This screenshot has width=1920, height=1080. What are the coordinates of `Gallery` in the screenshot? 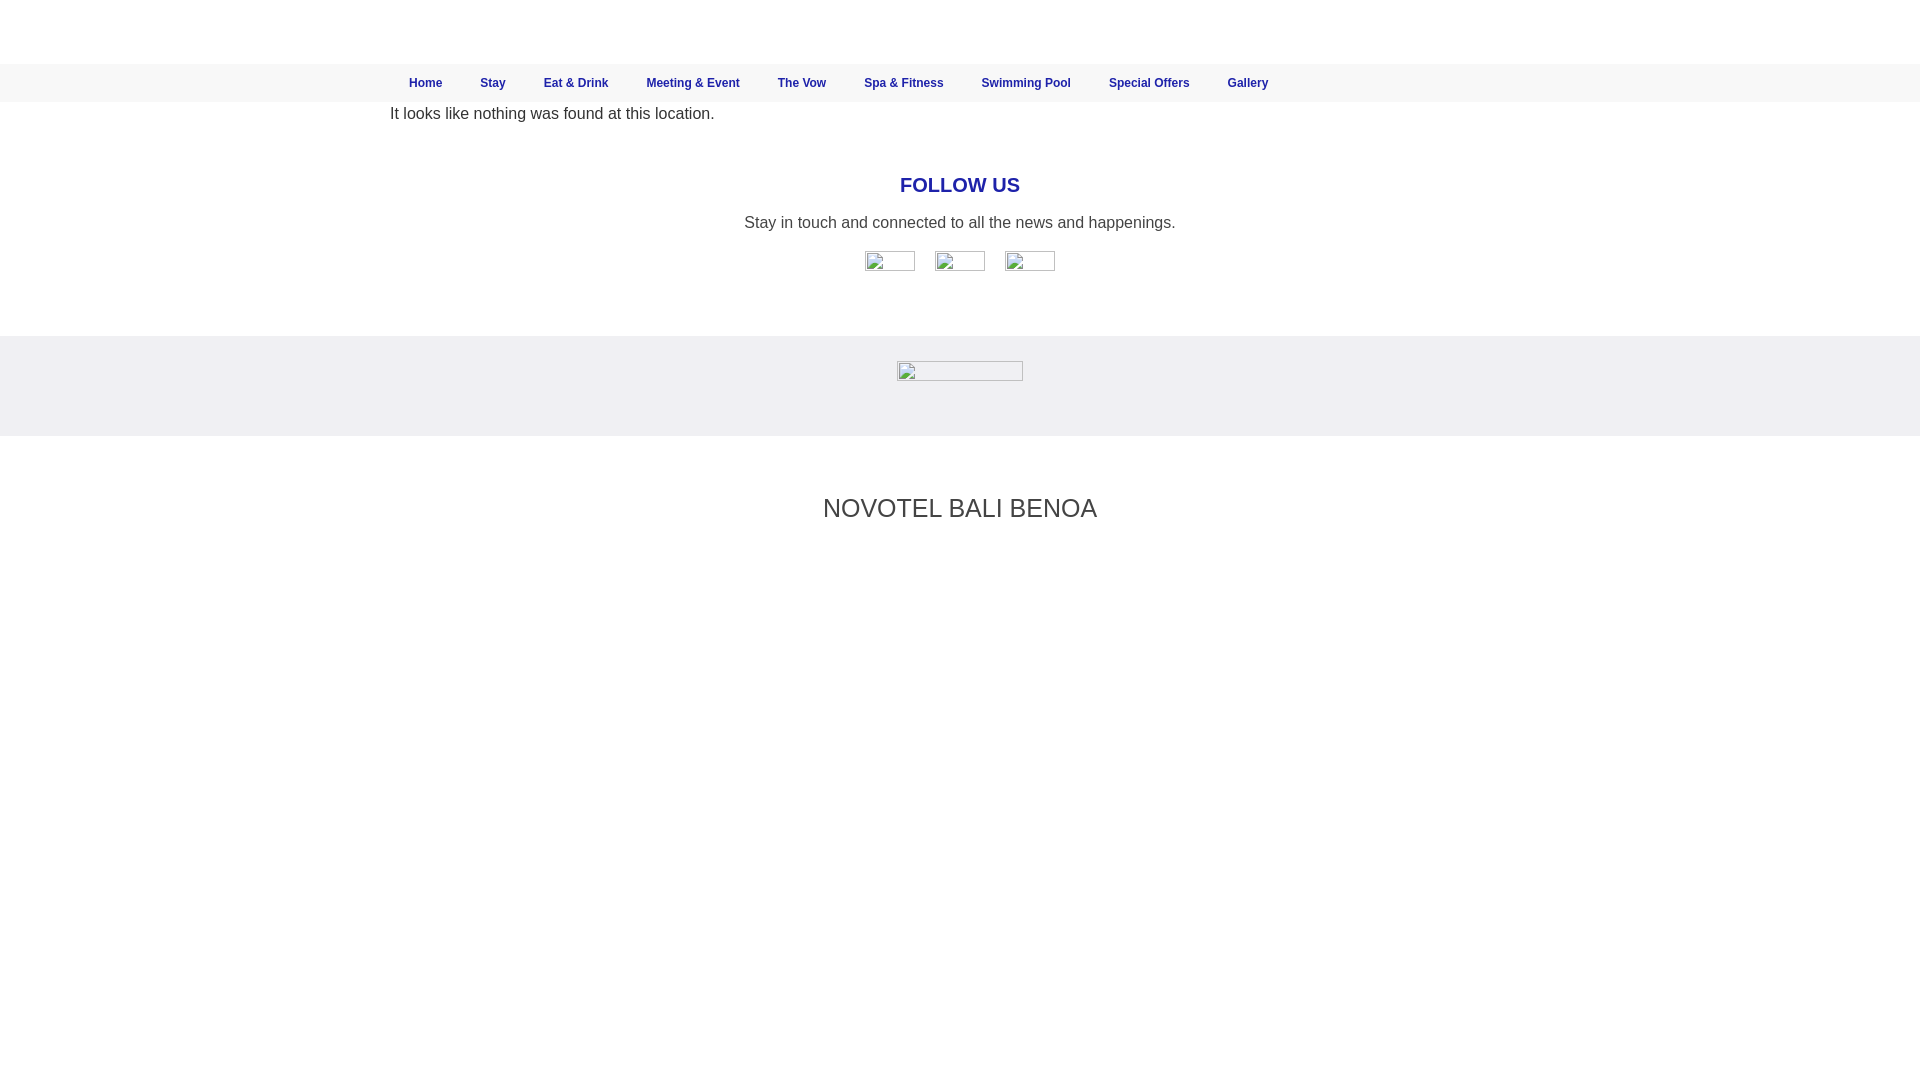 It's located at (1248, 82).